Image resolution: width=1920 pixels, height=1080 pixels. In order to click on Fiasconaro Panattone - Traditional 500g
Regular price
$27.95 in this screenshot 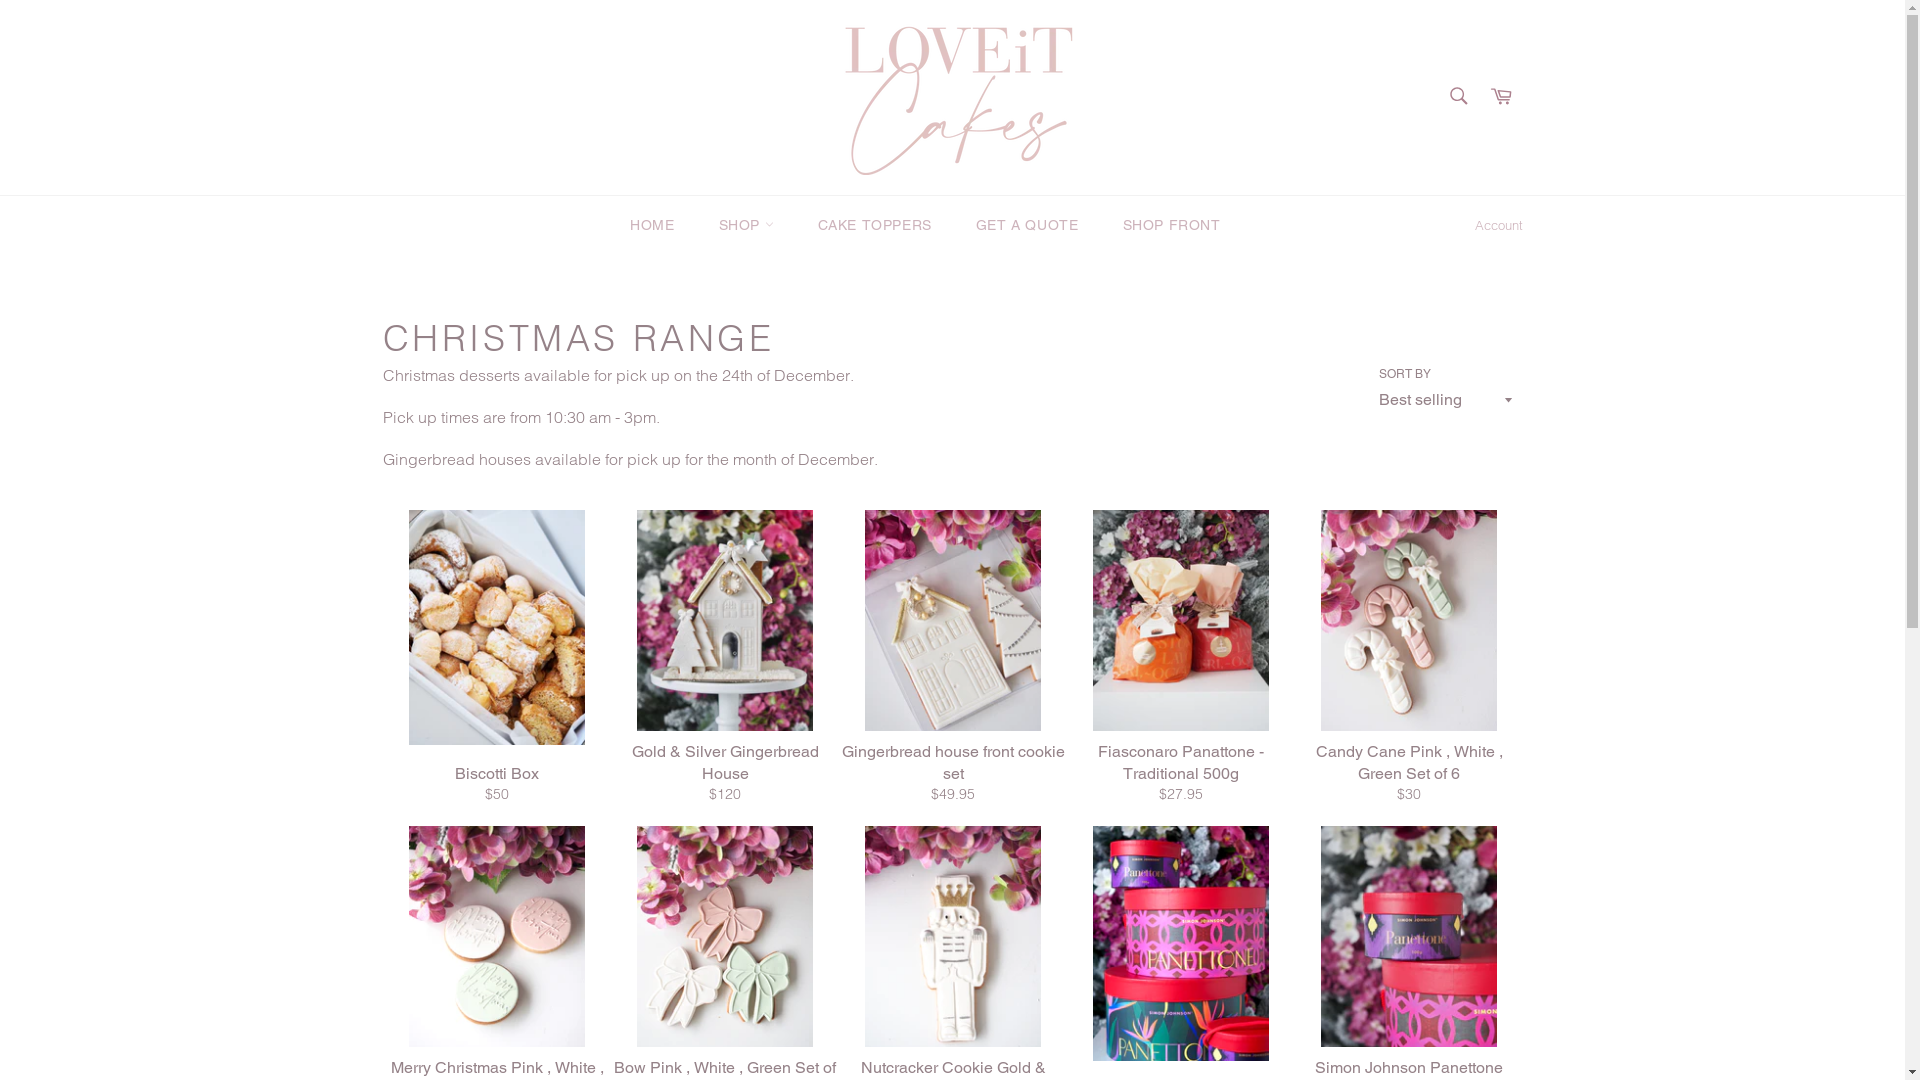, I will do `click(1180, 668)`.